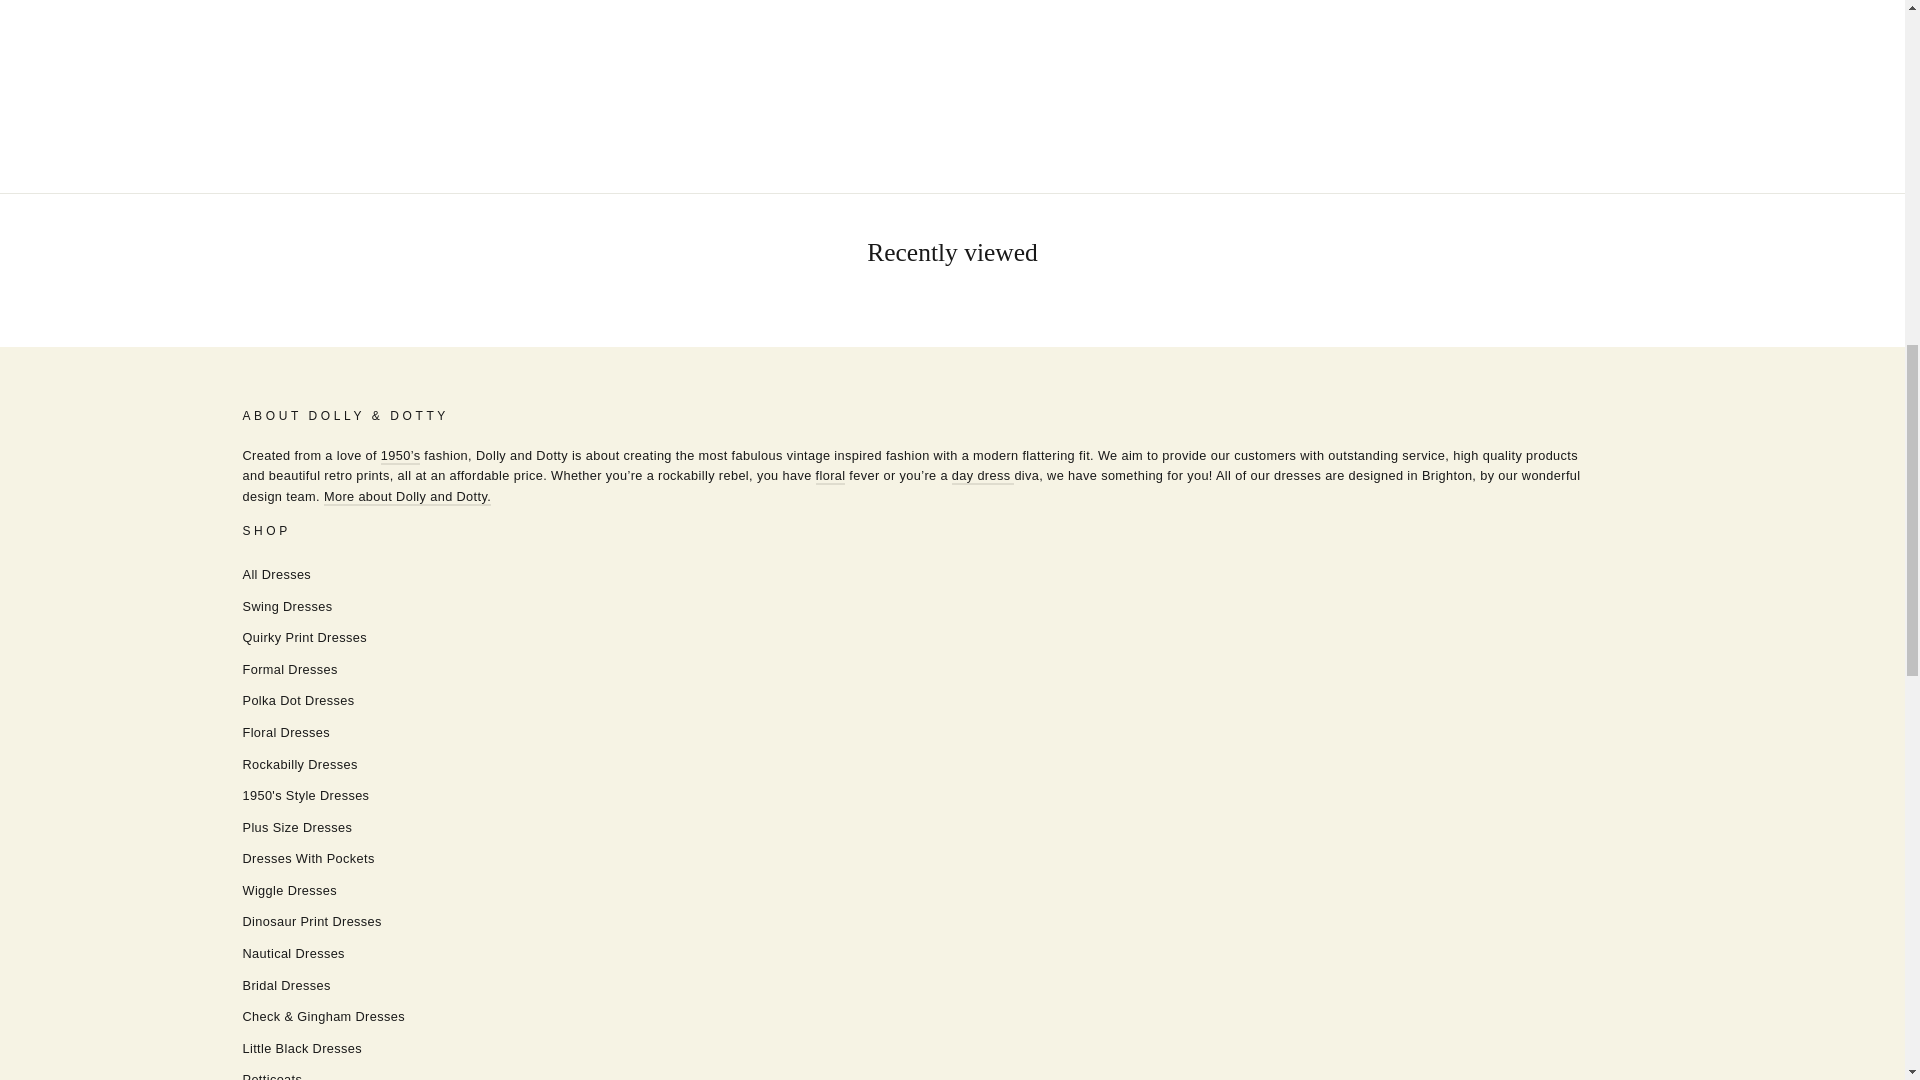 Image resolution: width=1920 pixels, height=1080 pixels. Describe the element at coordinates (831, 476) in the screenshot. I see `Floral Dresses` at that location.